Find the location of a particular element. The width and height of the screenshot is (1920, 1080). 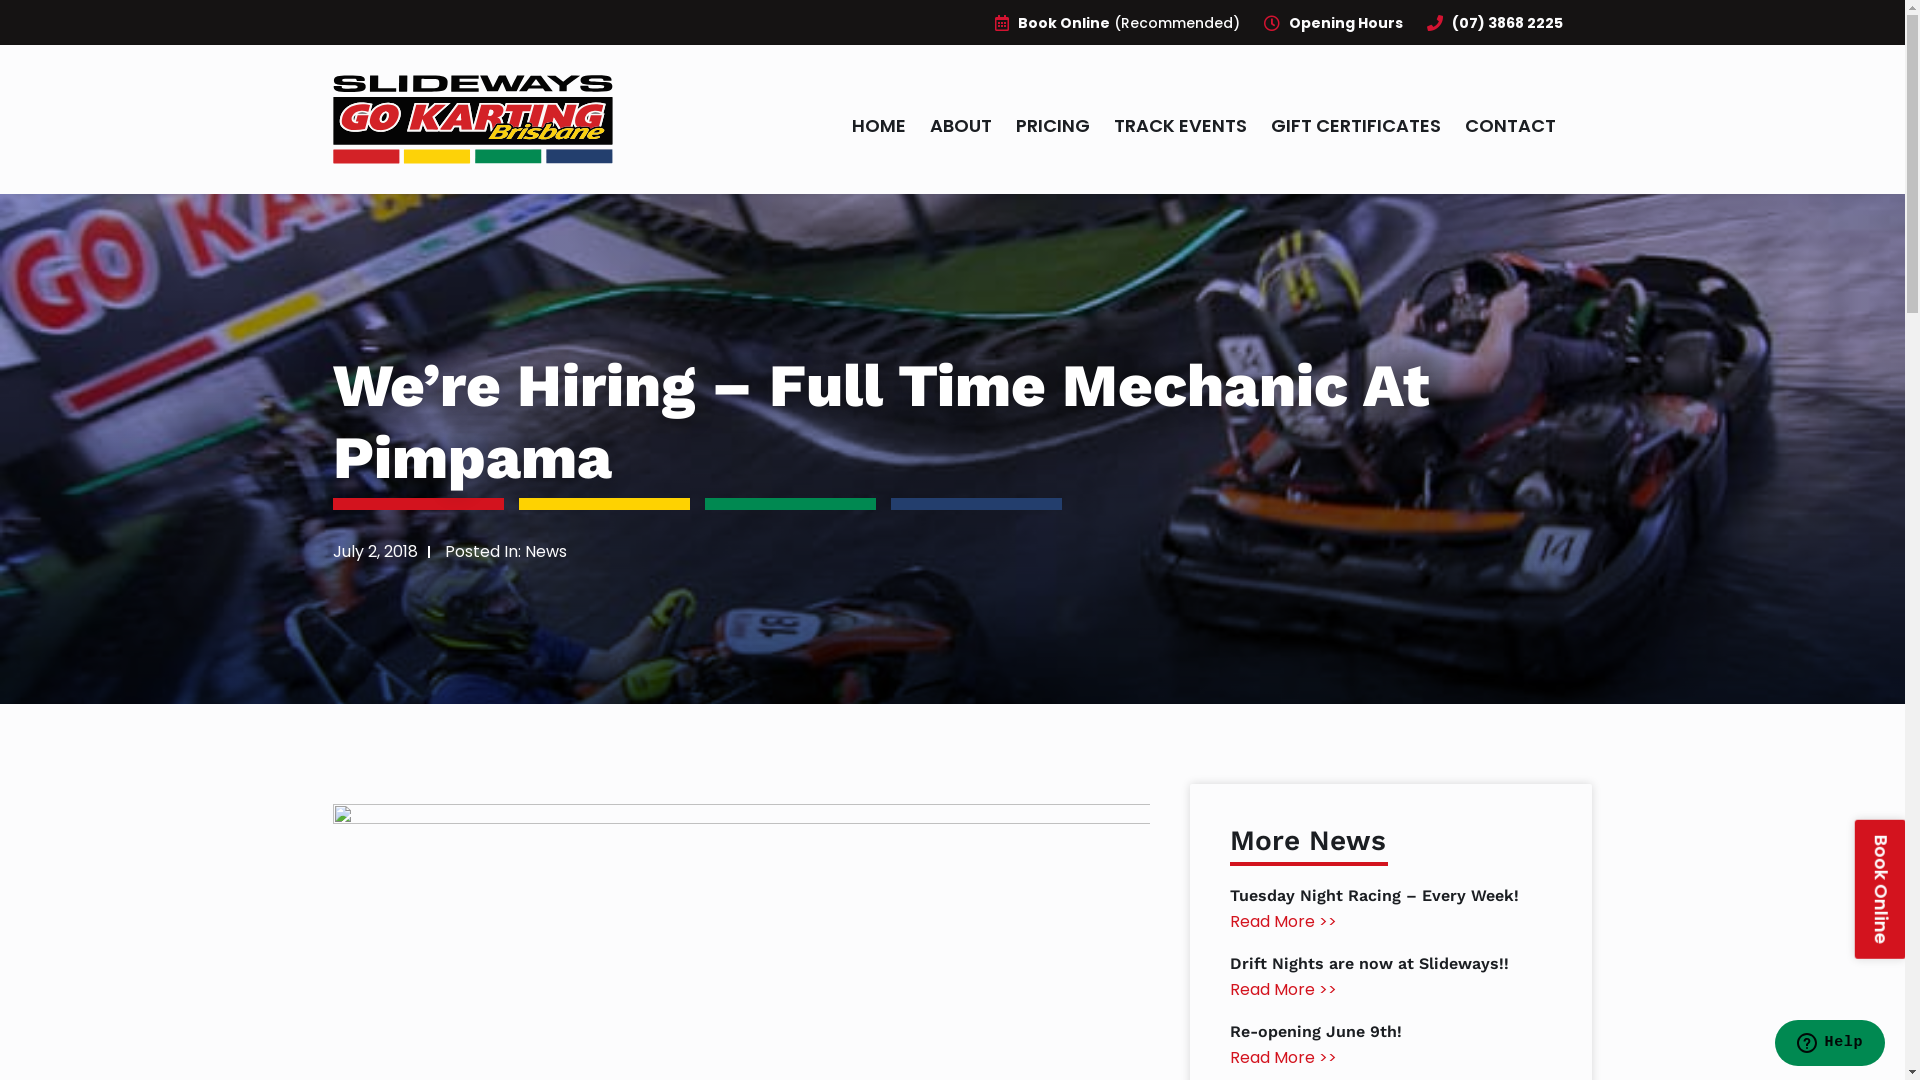

Opens a widget where you can chat to one of our agents is located at coordinates (1830, 1045).